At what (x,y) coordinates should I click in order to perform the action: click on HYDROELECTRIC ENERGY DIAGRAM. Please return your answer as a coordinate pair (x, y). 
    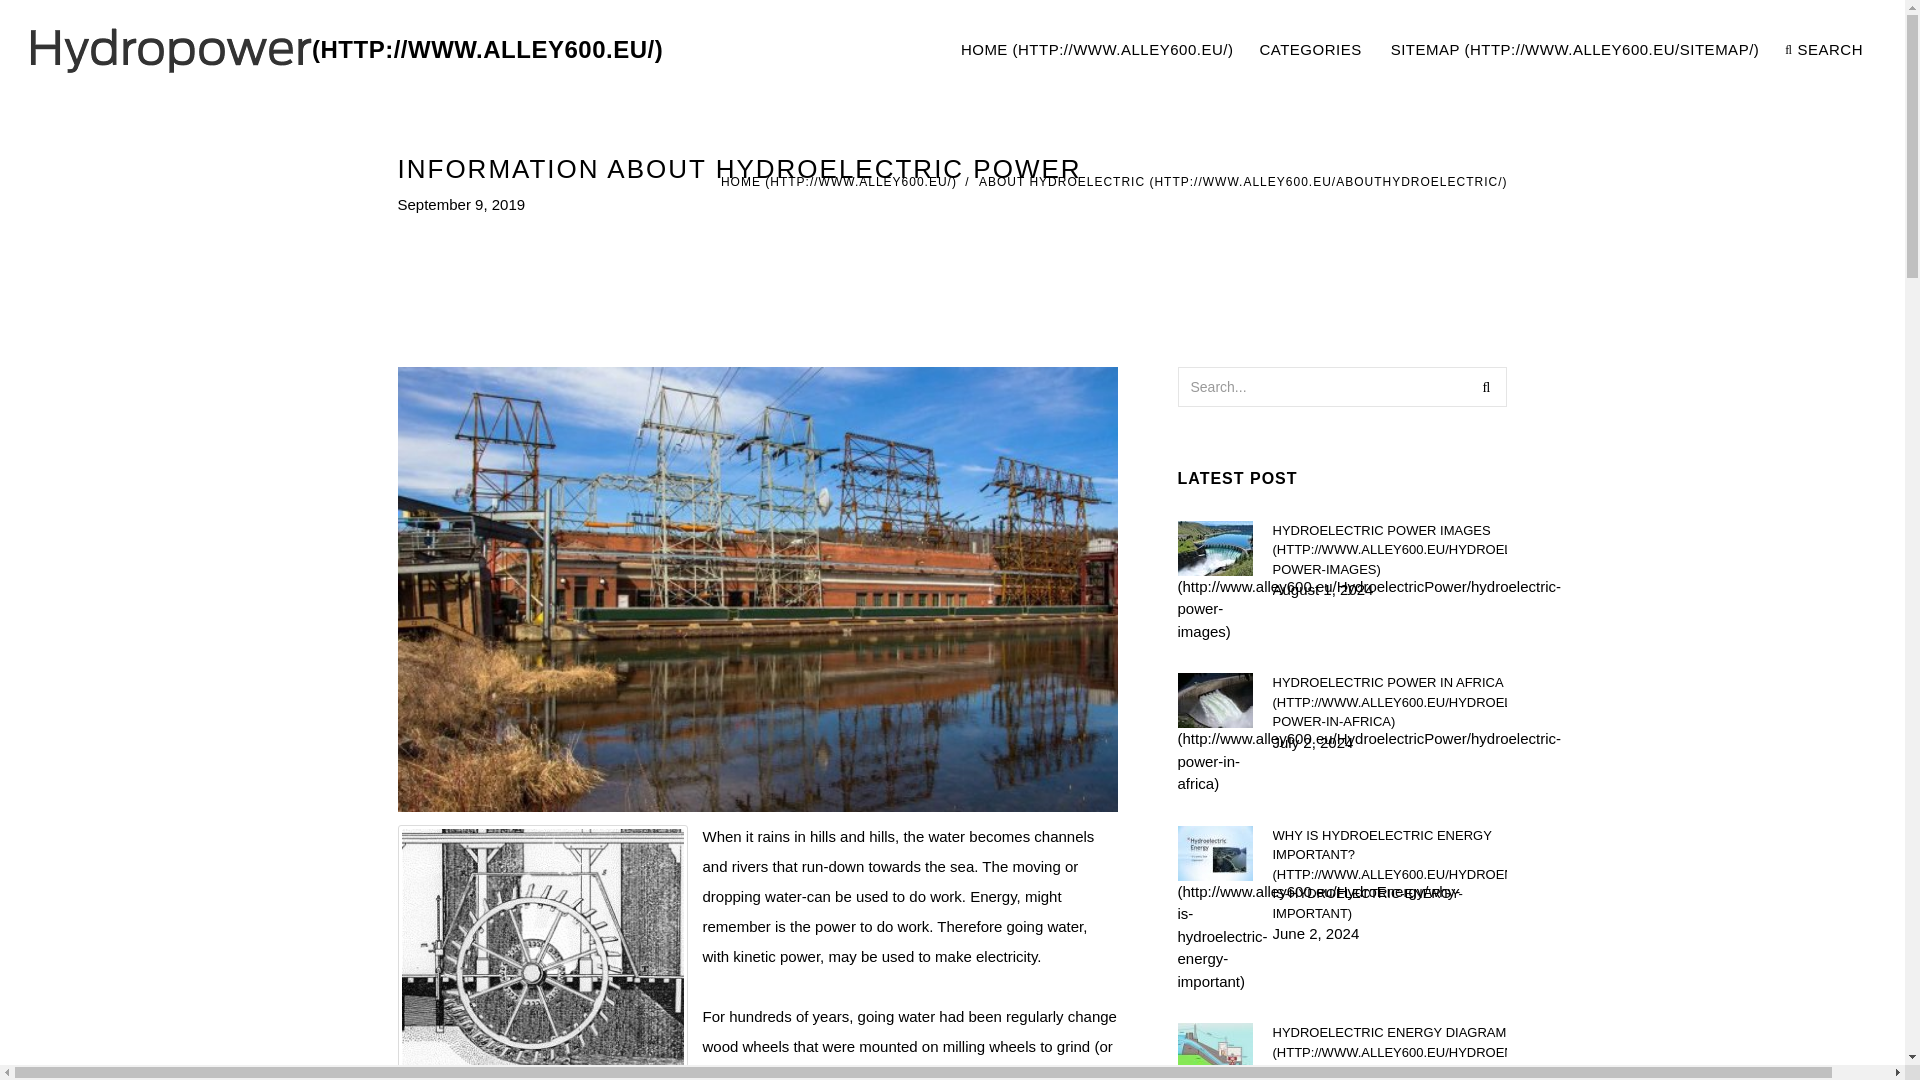
    Looking at the image, I should click on (1389, 1051).